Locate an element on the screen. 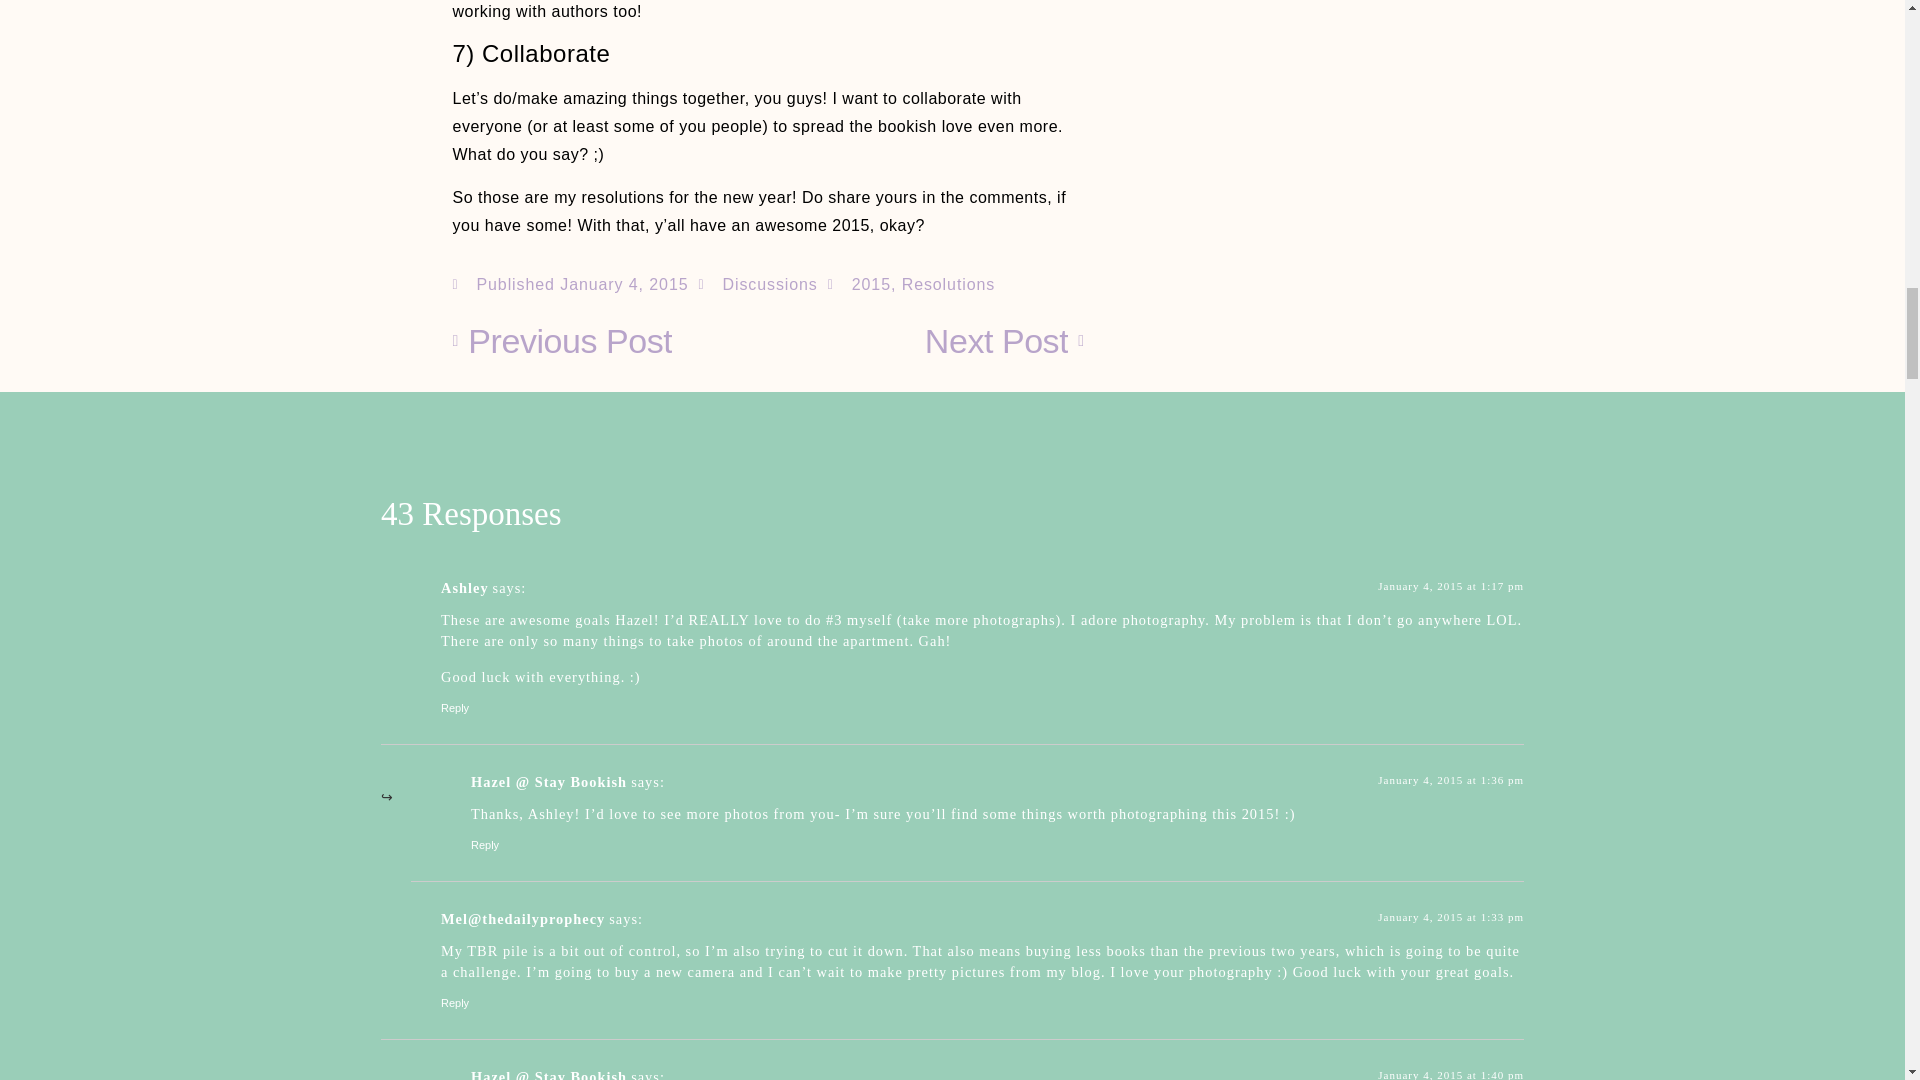  2015 is located at coordinates (871, 284).